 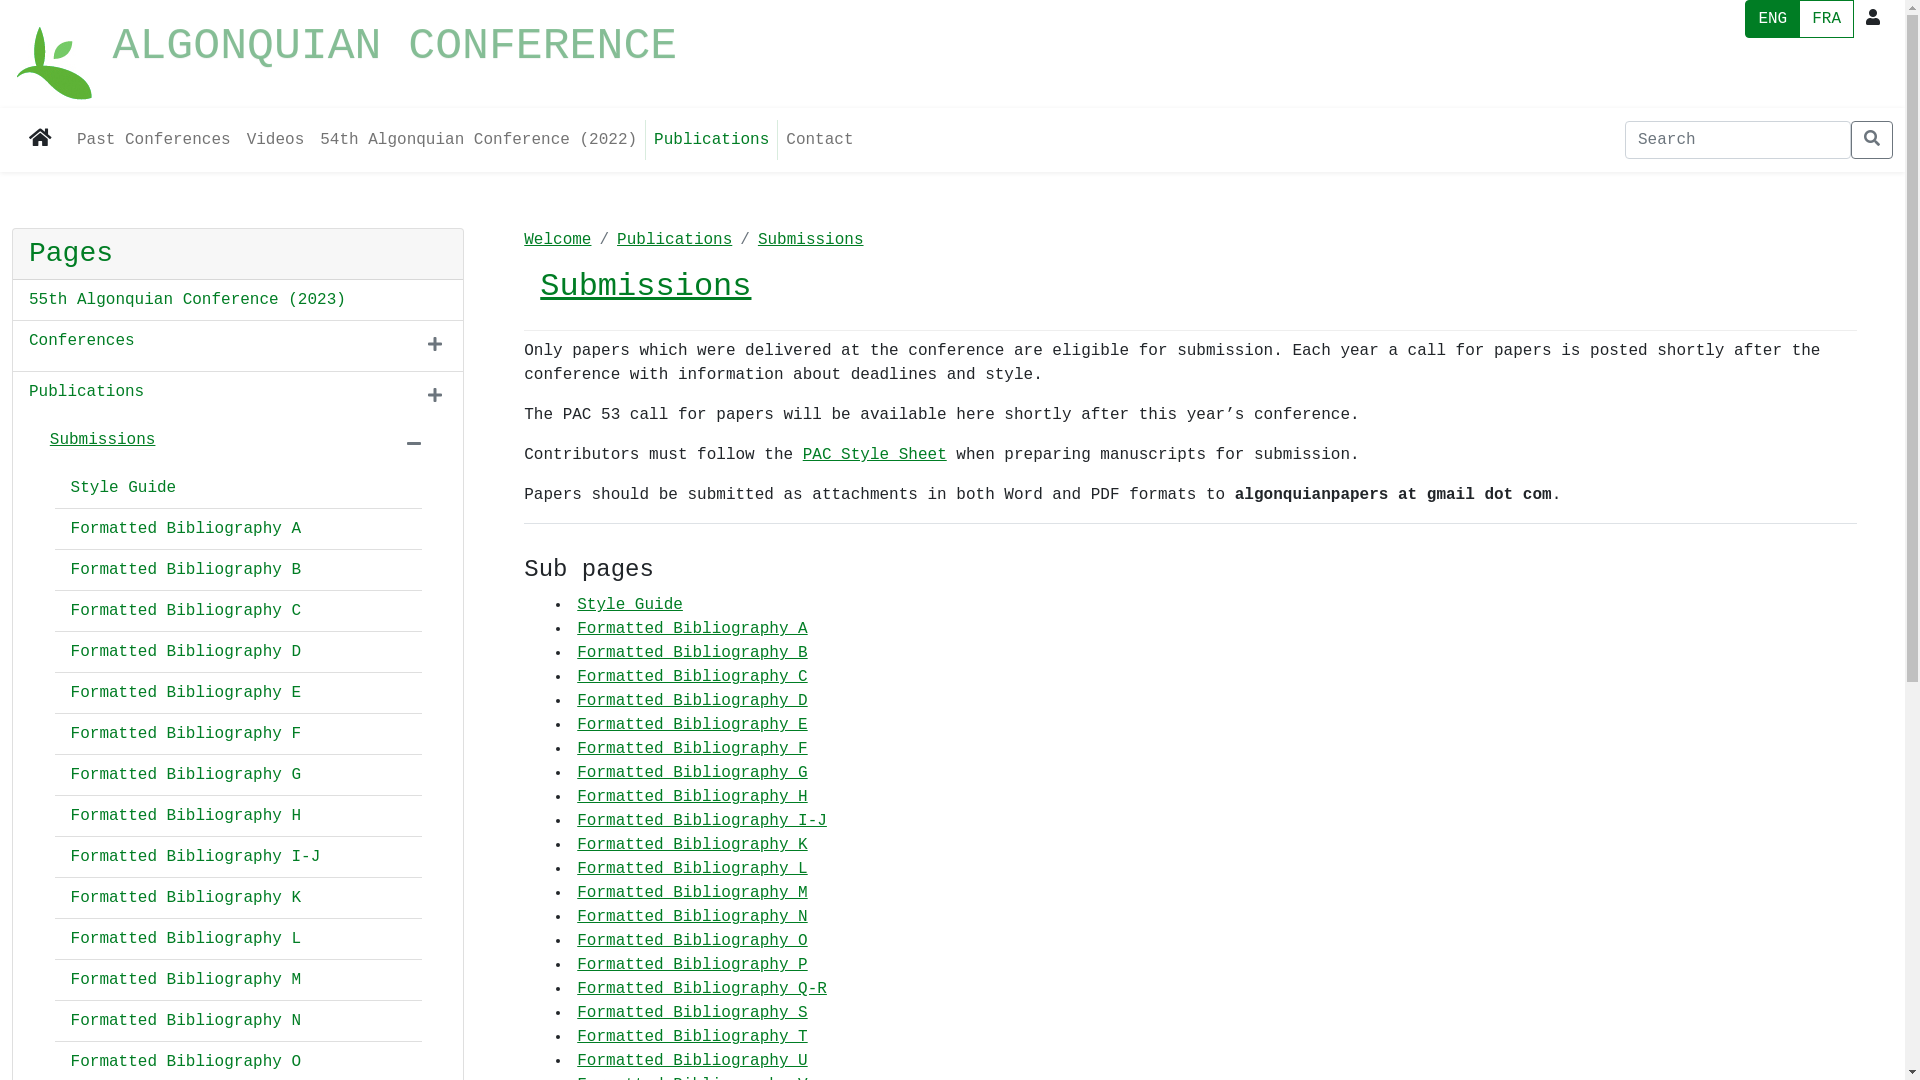 What do you see at coordinates (692, 797) in the screenshot?
I see `Formatted Bibliography H` at bounding box center [692, 797].